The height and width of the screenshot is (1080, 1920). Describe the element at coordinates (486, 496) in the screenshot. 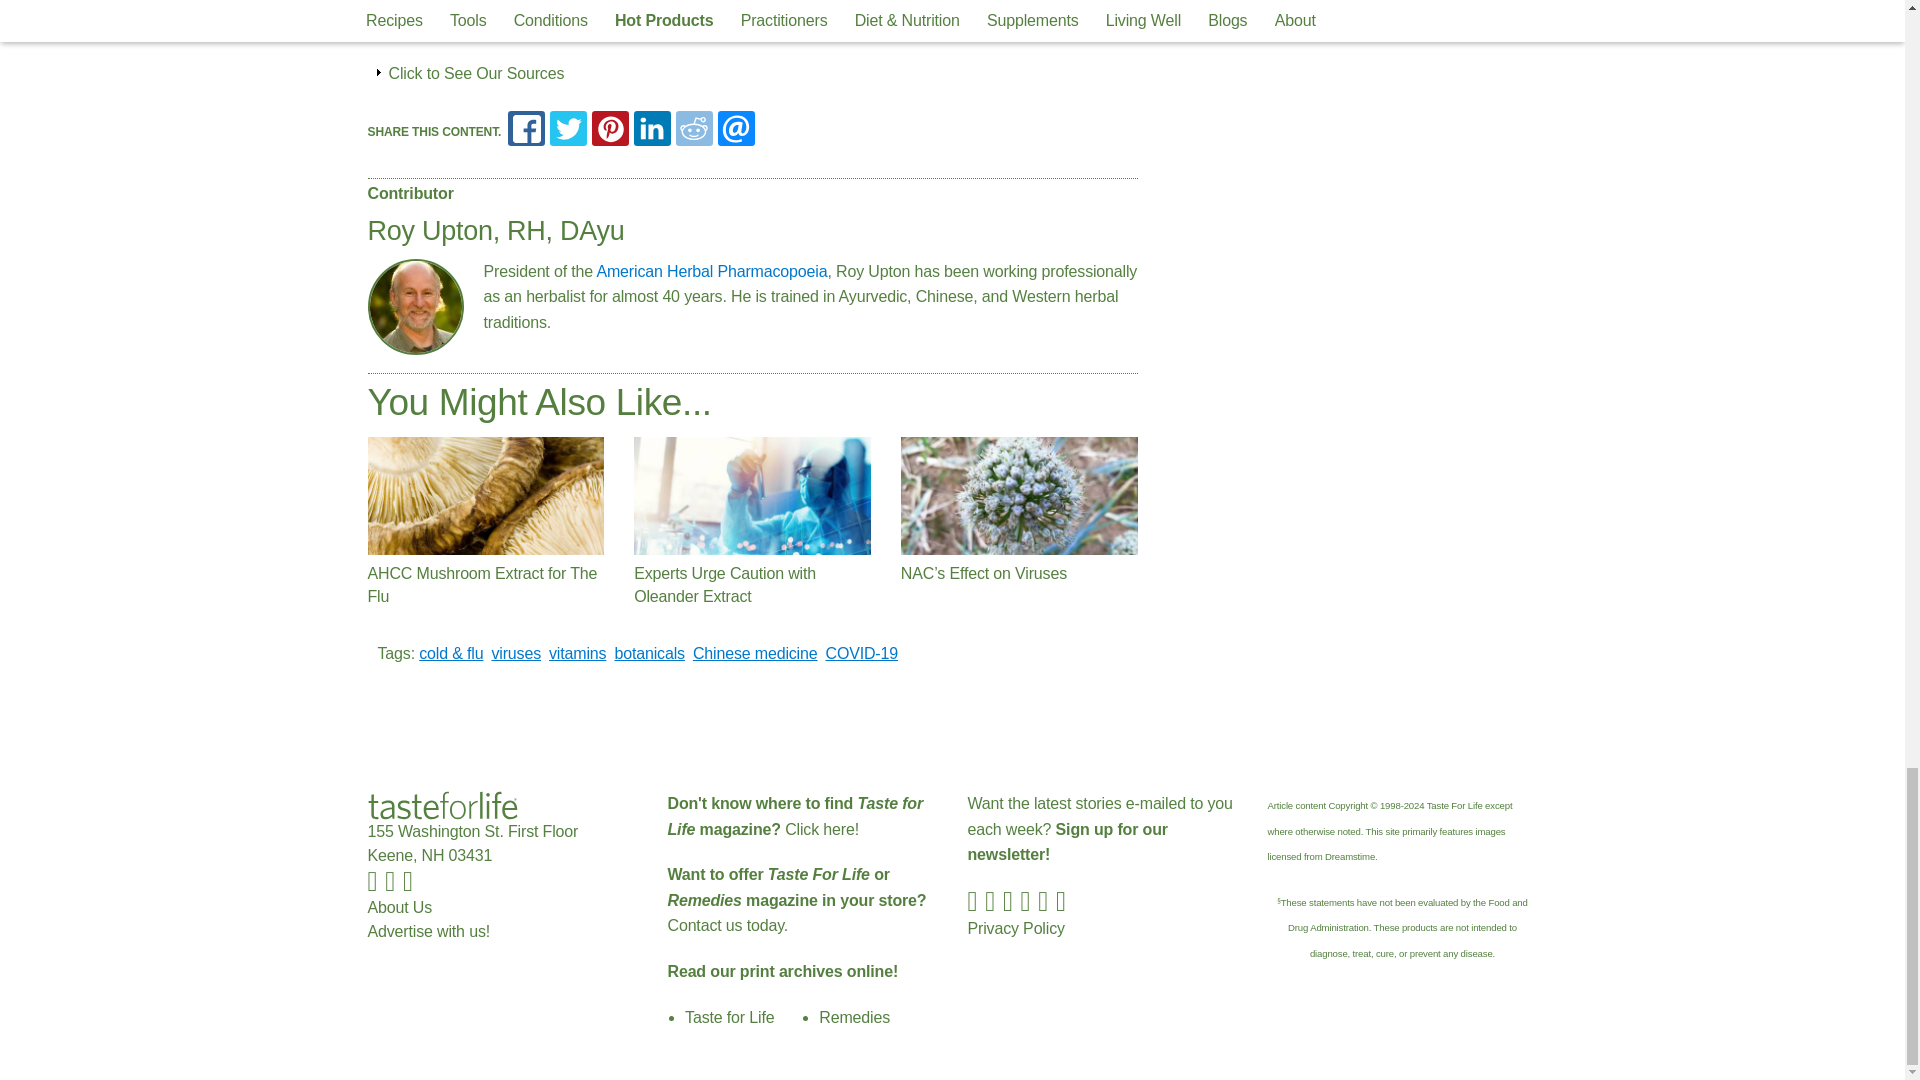

I see `AHCC Mushroom Extract for The Flu` at that location.